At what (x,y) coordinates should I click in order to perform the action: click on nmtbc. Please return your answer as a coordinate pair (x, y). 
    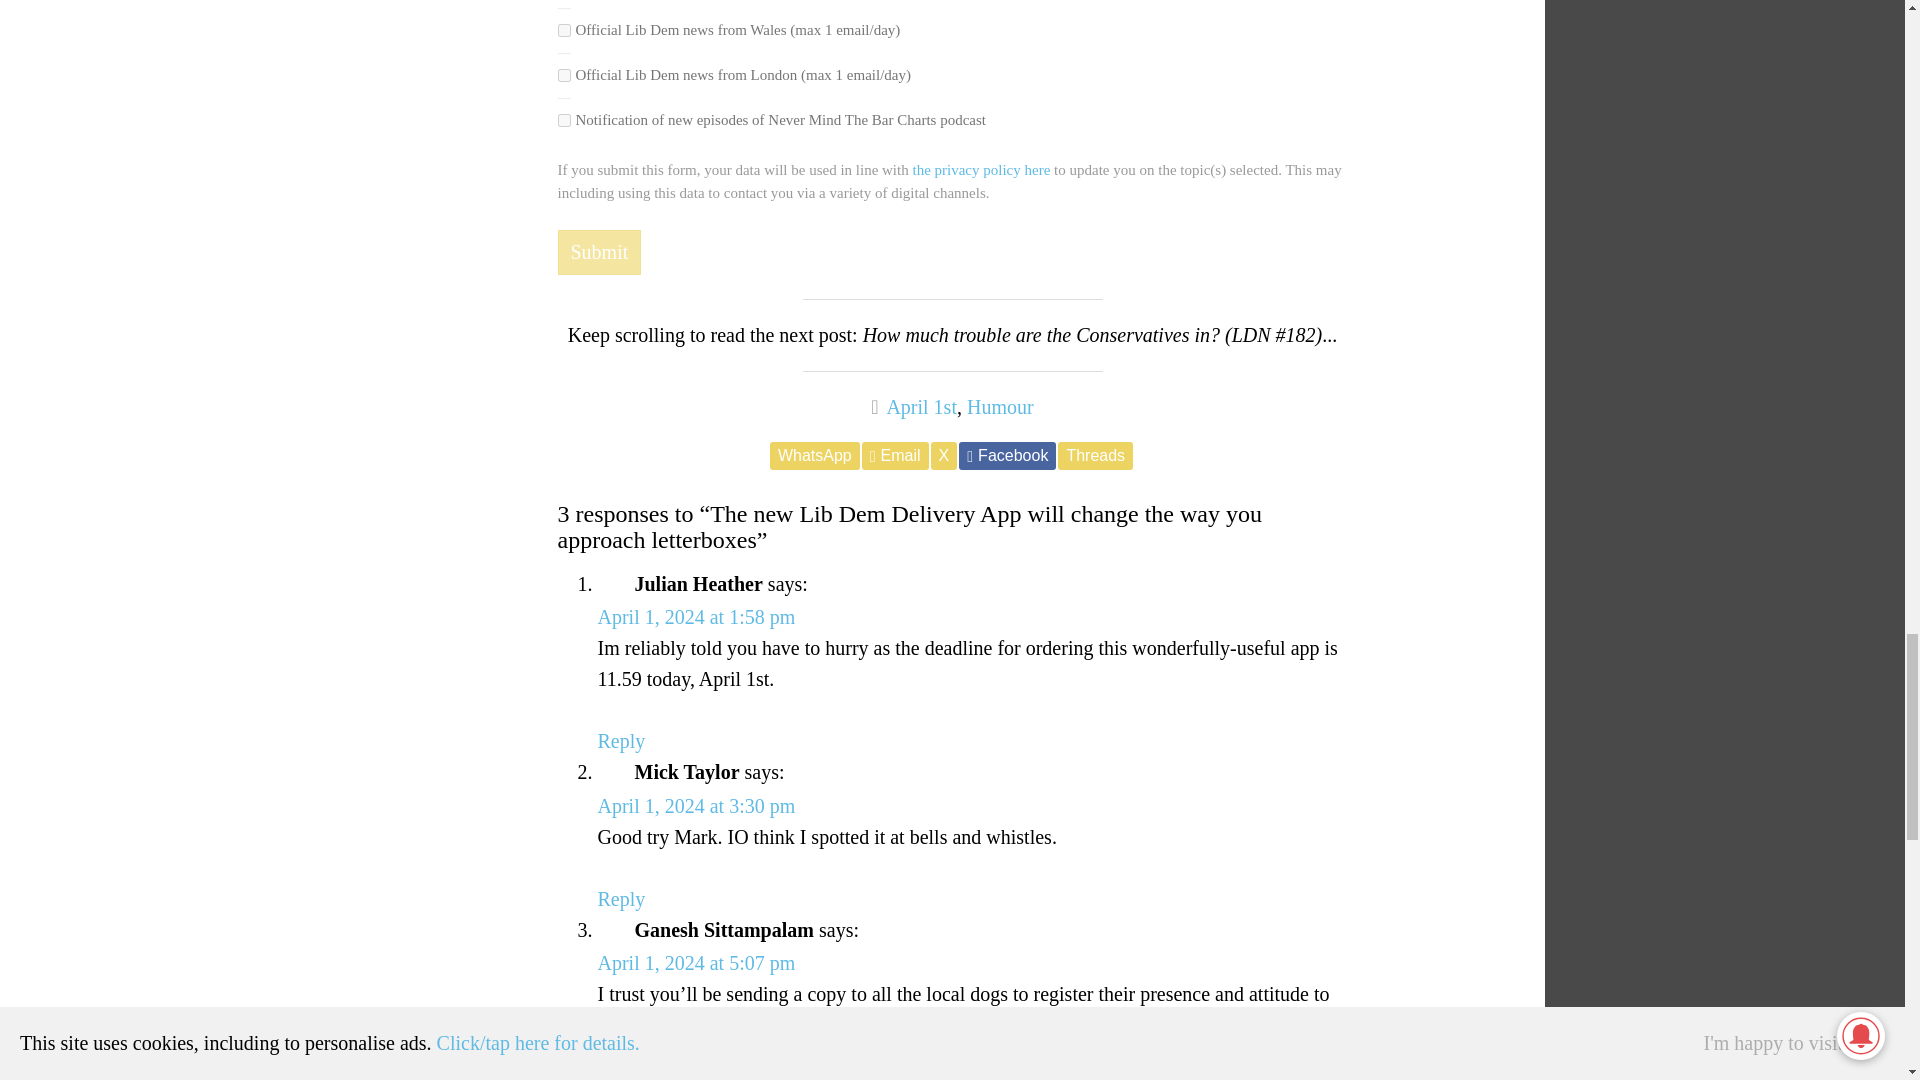
    Looking at the image, I should click on (564, 120).